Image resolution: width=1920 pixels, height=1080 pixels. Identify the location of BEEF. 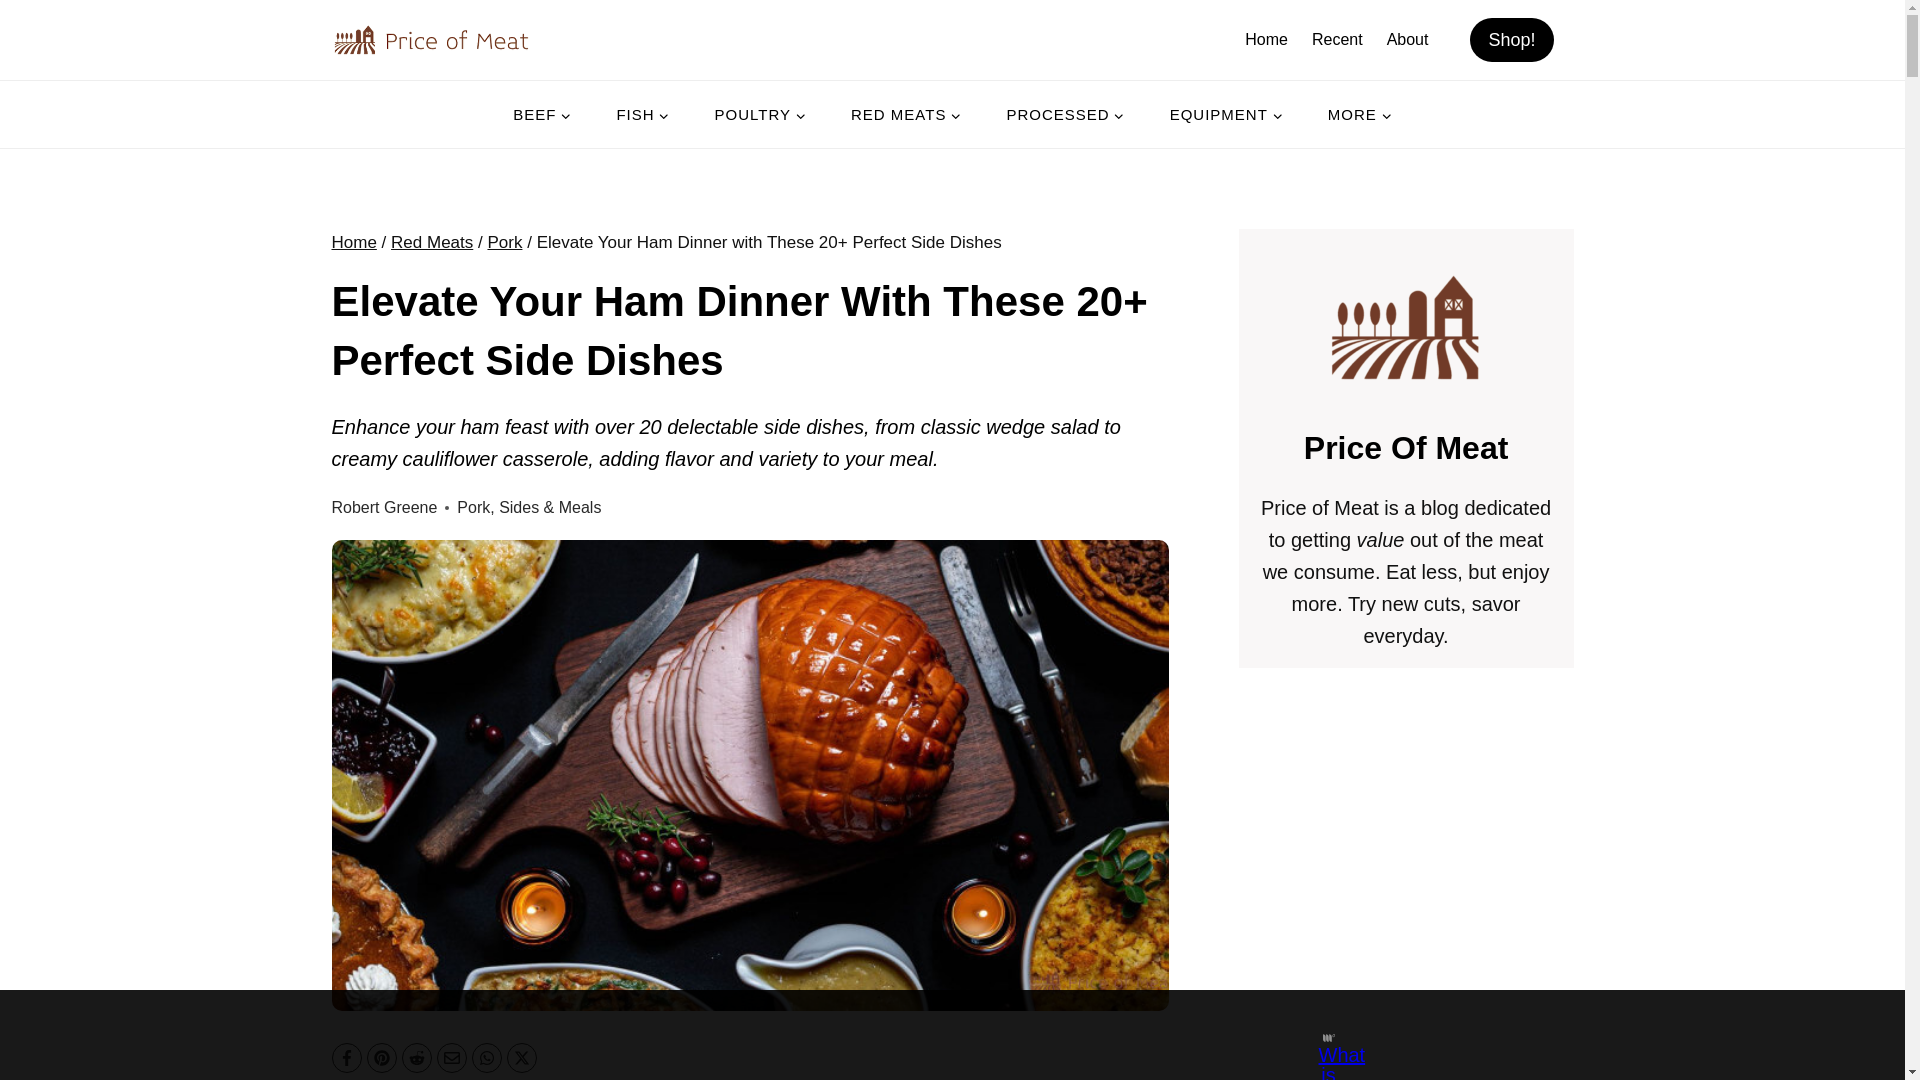
(542, 114).